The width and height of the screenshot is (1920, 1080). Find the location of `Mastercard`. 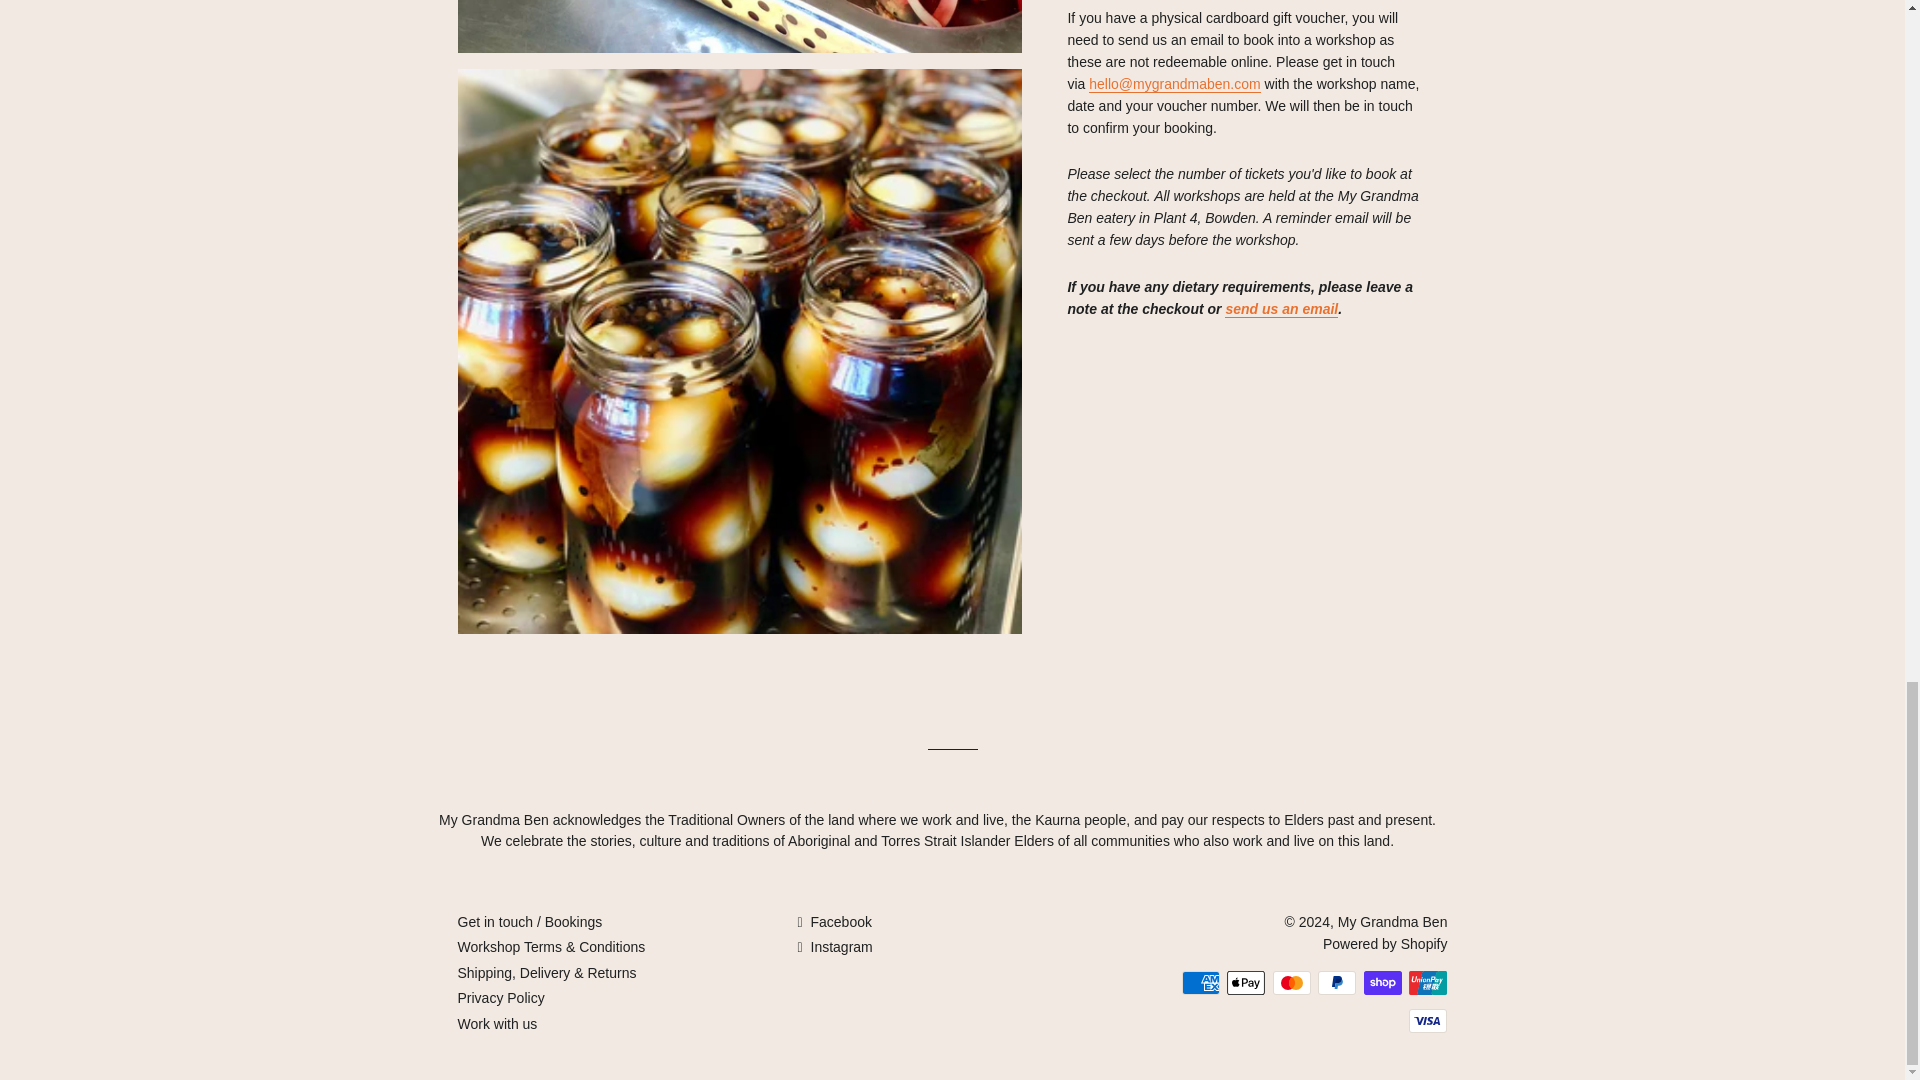

Mastercard is located at coordinates (1292, 982).